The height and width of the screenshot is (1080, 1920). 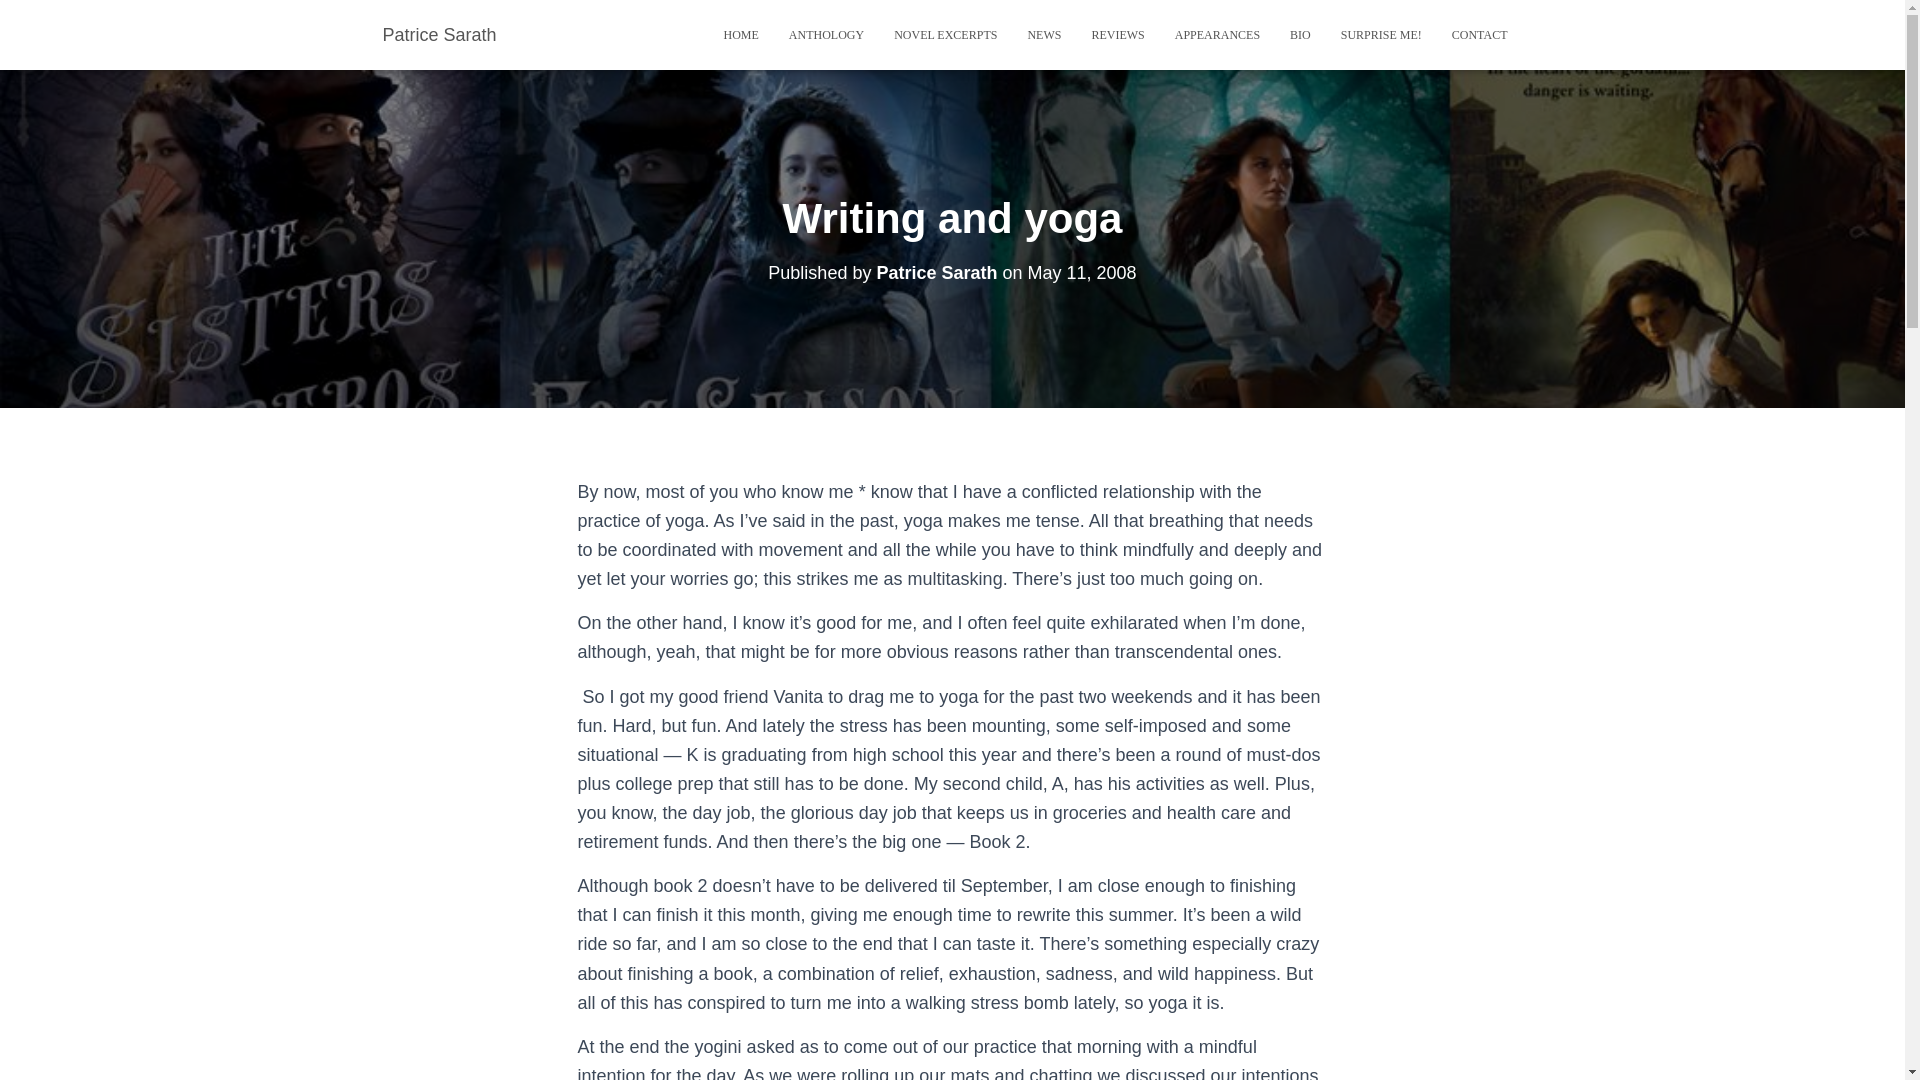 I want to click on APPEARANCES, so click(x=1216, y=34).